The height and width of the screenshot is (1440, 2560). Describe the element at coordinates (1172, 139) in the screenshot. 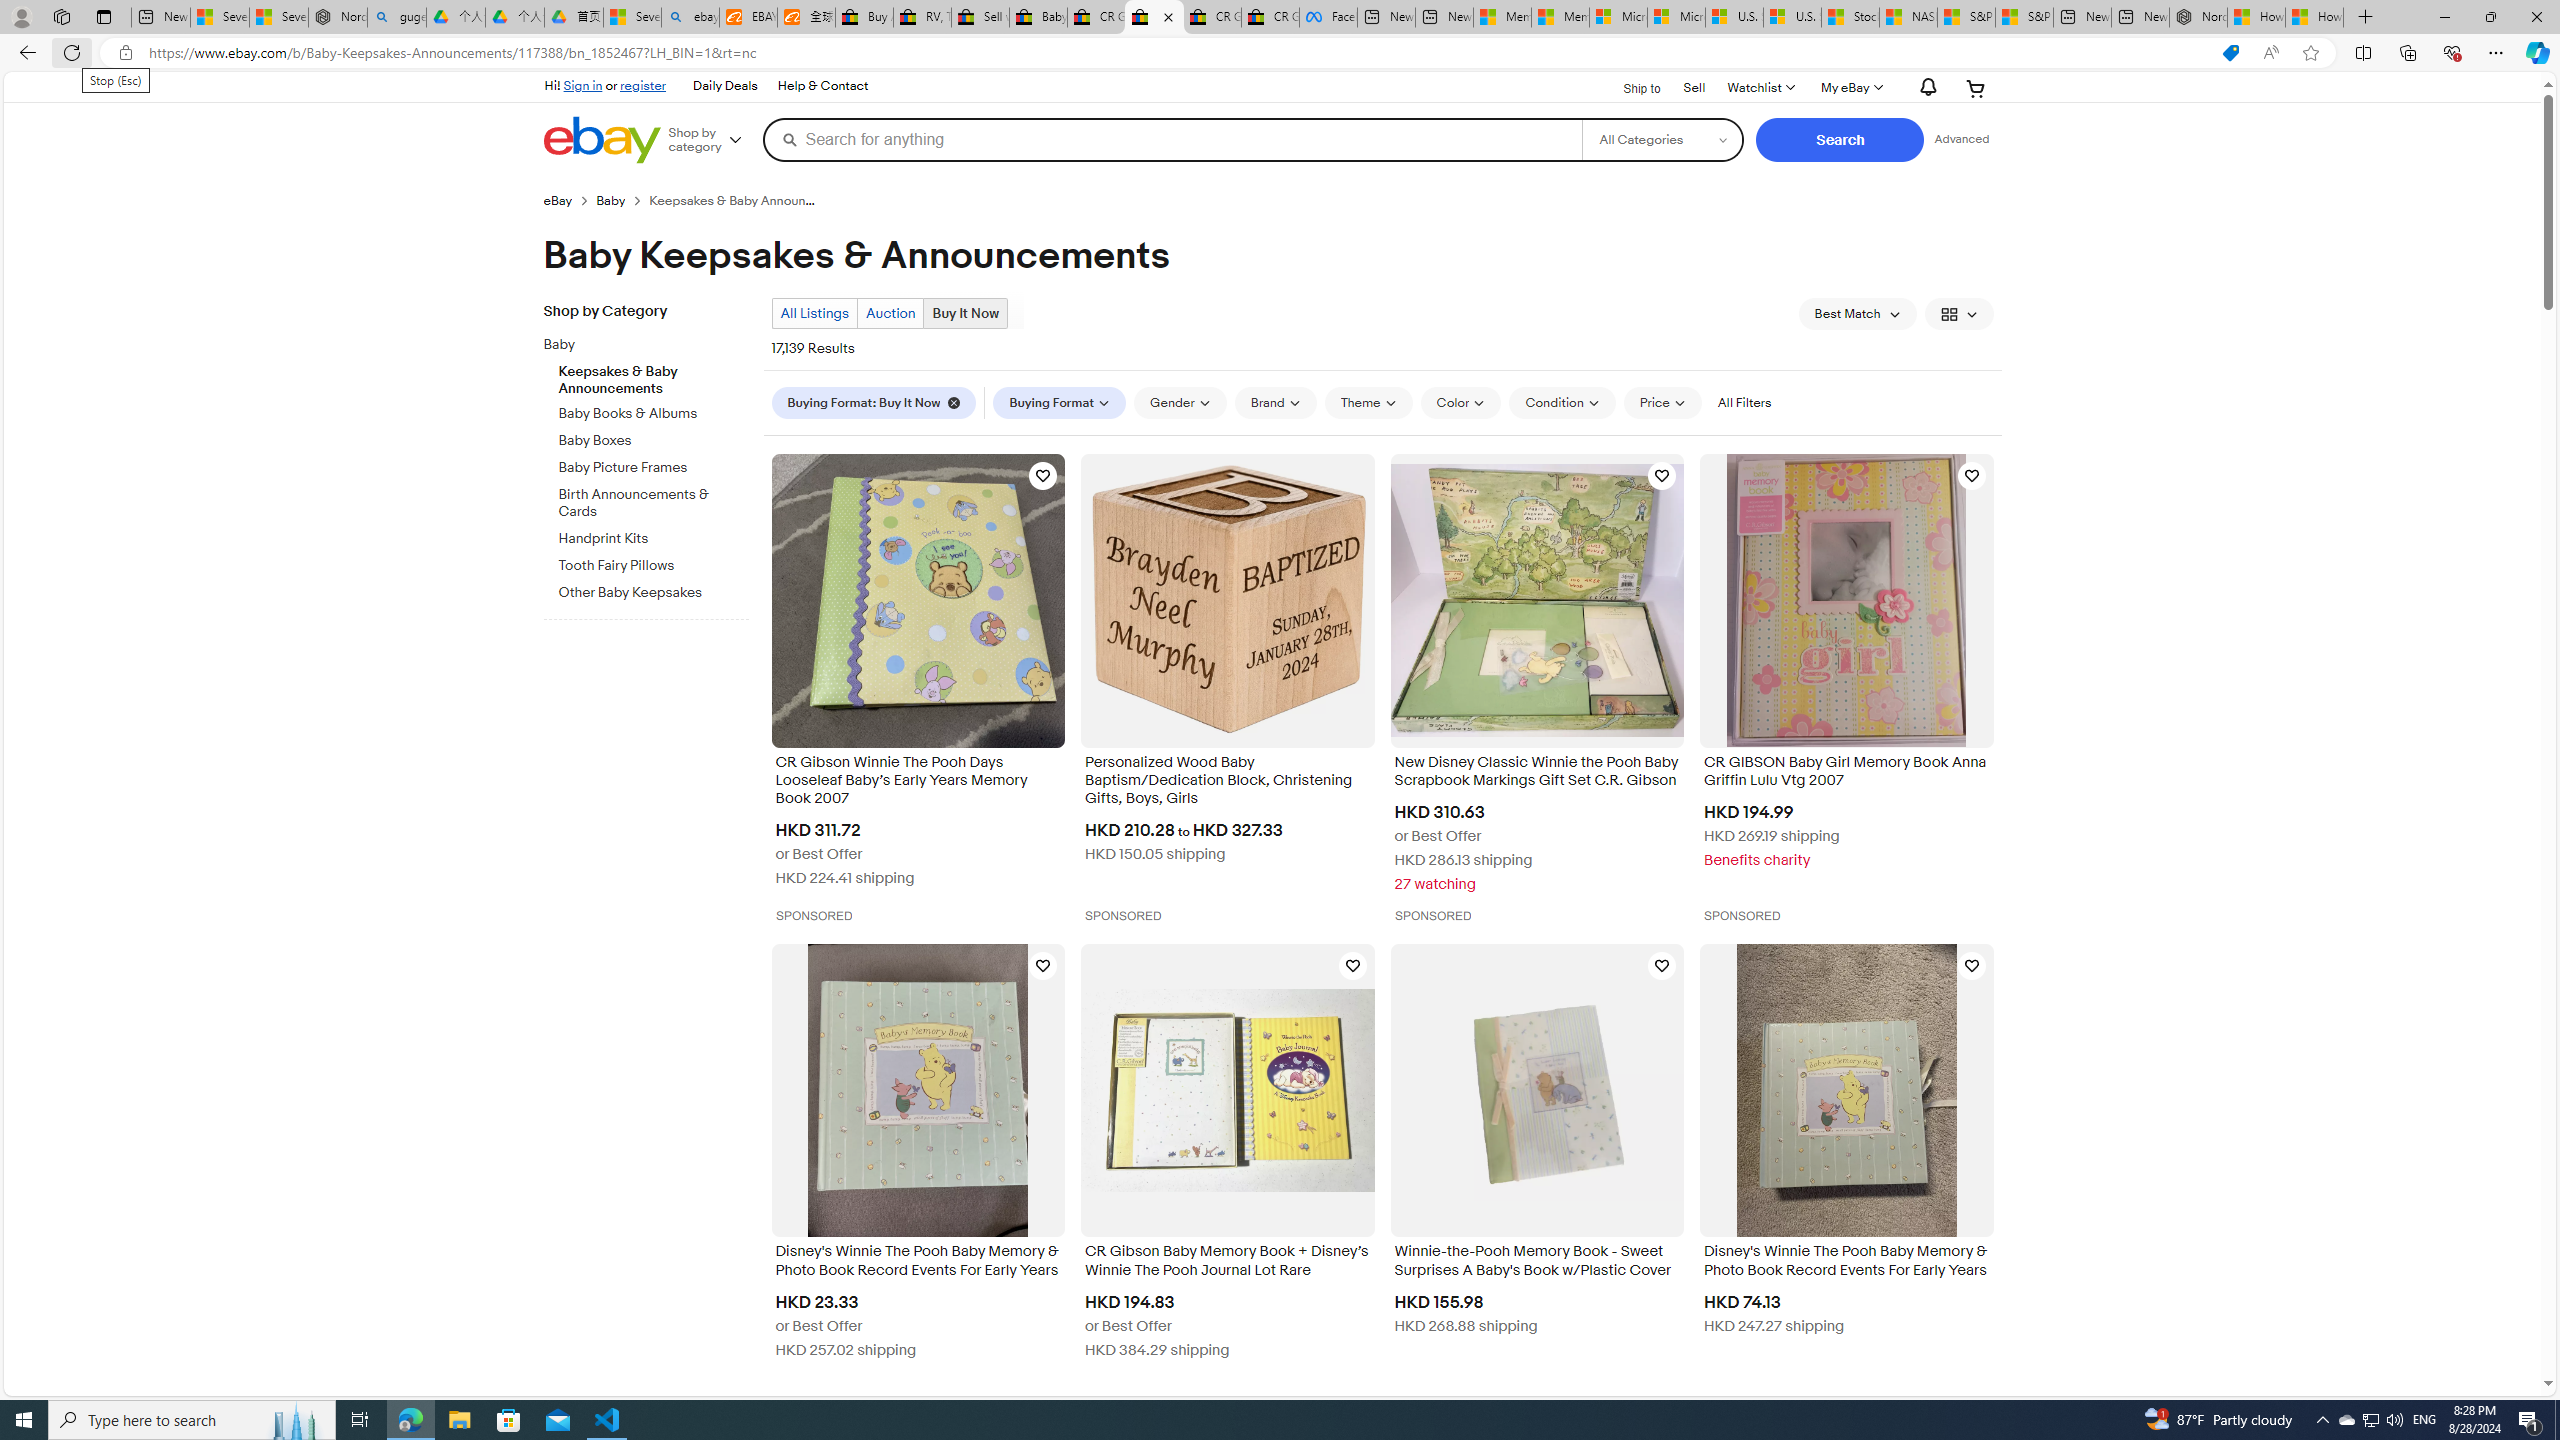

I see `Search for anything` at that location.